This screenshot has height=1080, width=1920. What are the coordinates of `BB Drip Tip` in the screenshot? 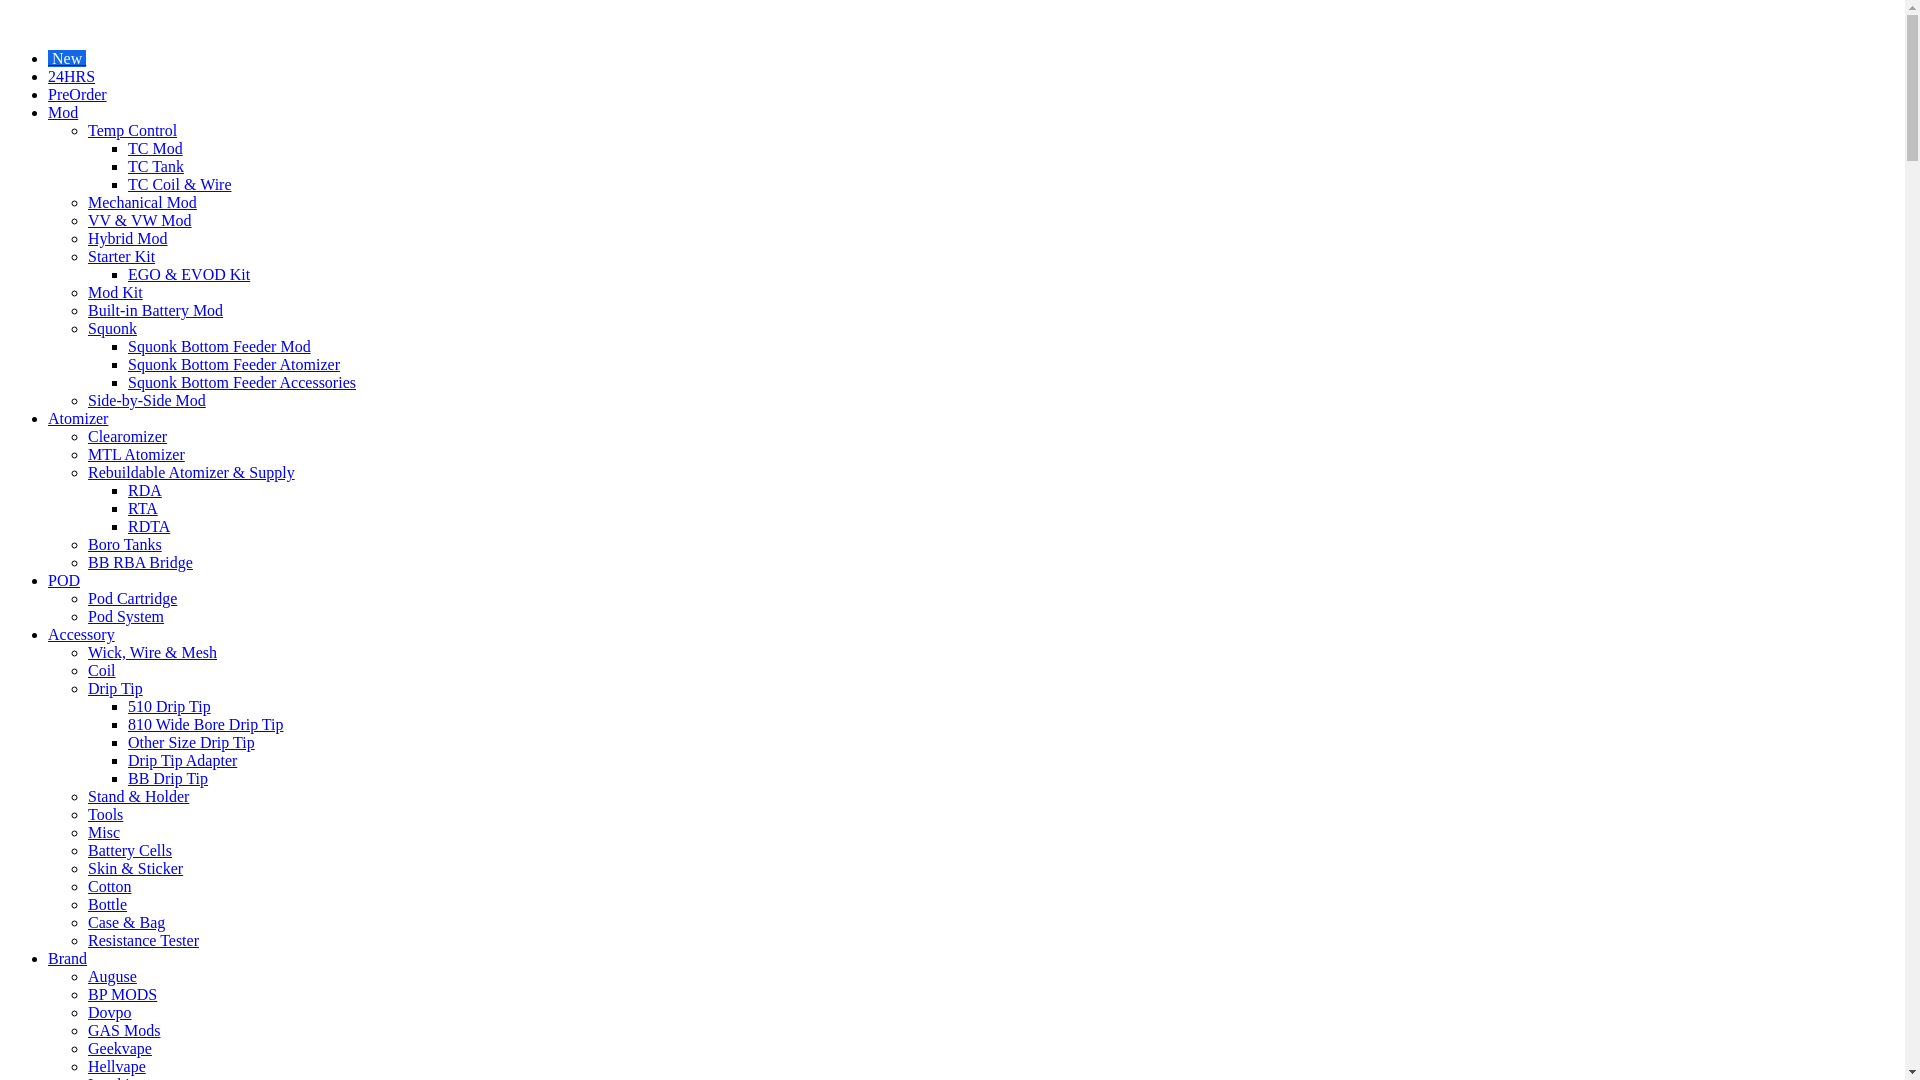 It's located at (168, 778).